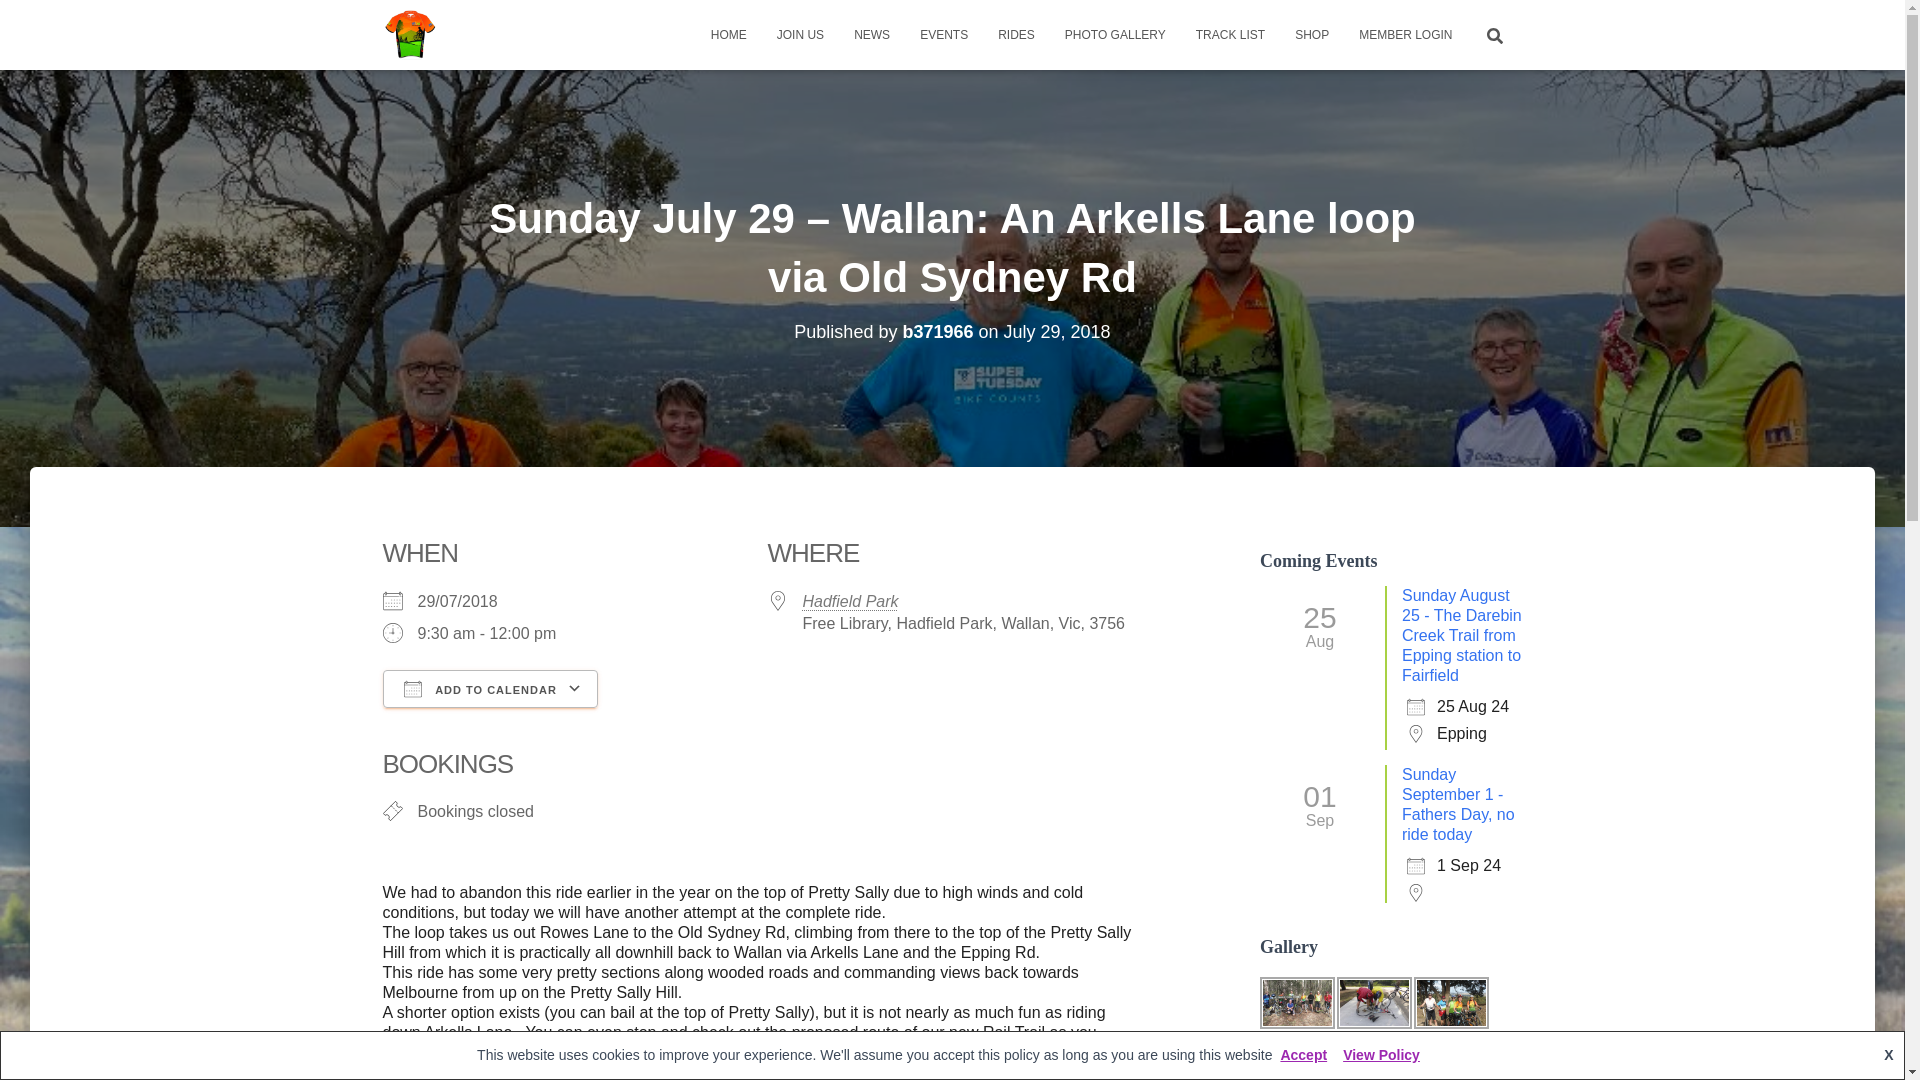 The height and width of the screenshot is (1080, 1920). Describe the element at coordinates (1016, 34) in the screenshot. I see `Rides` at that location.